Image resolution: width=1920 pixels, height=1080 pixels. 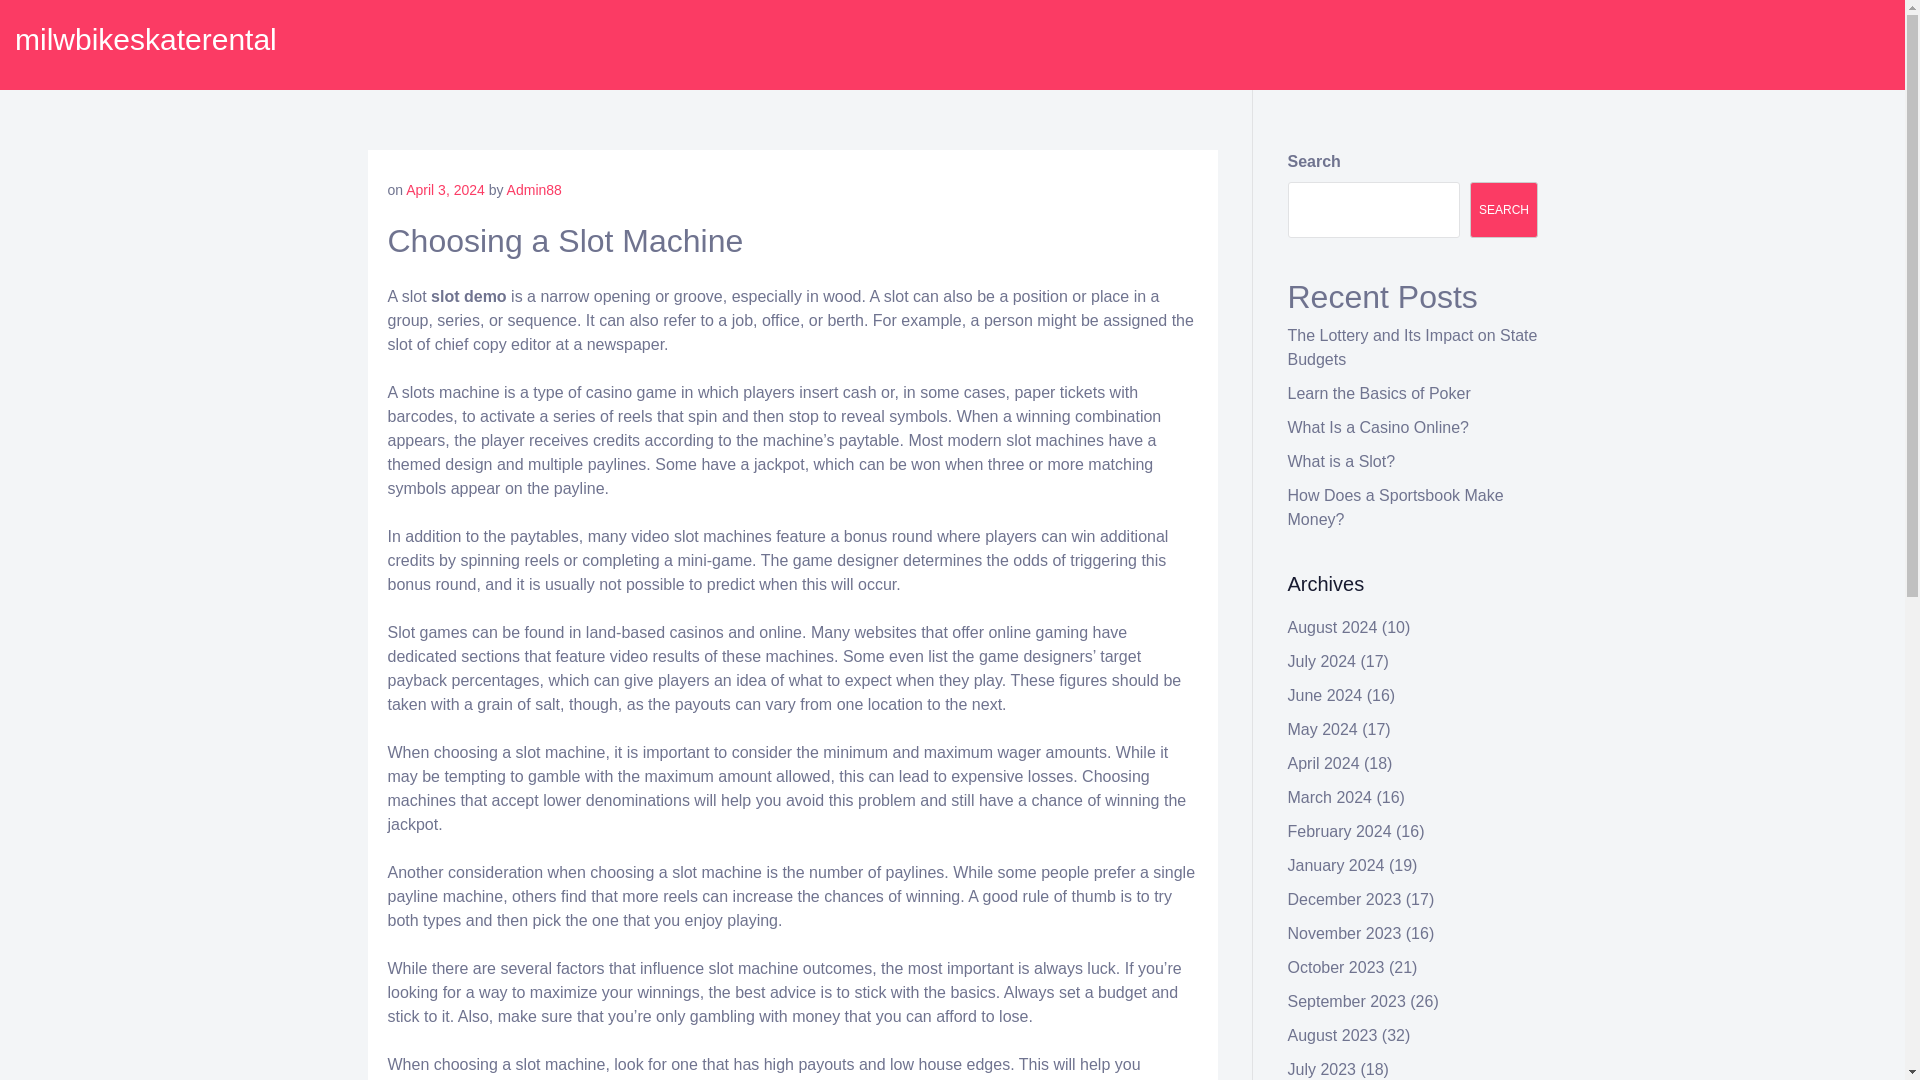 I want to click on February 2024, so click(x=1340, y=831).